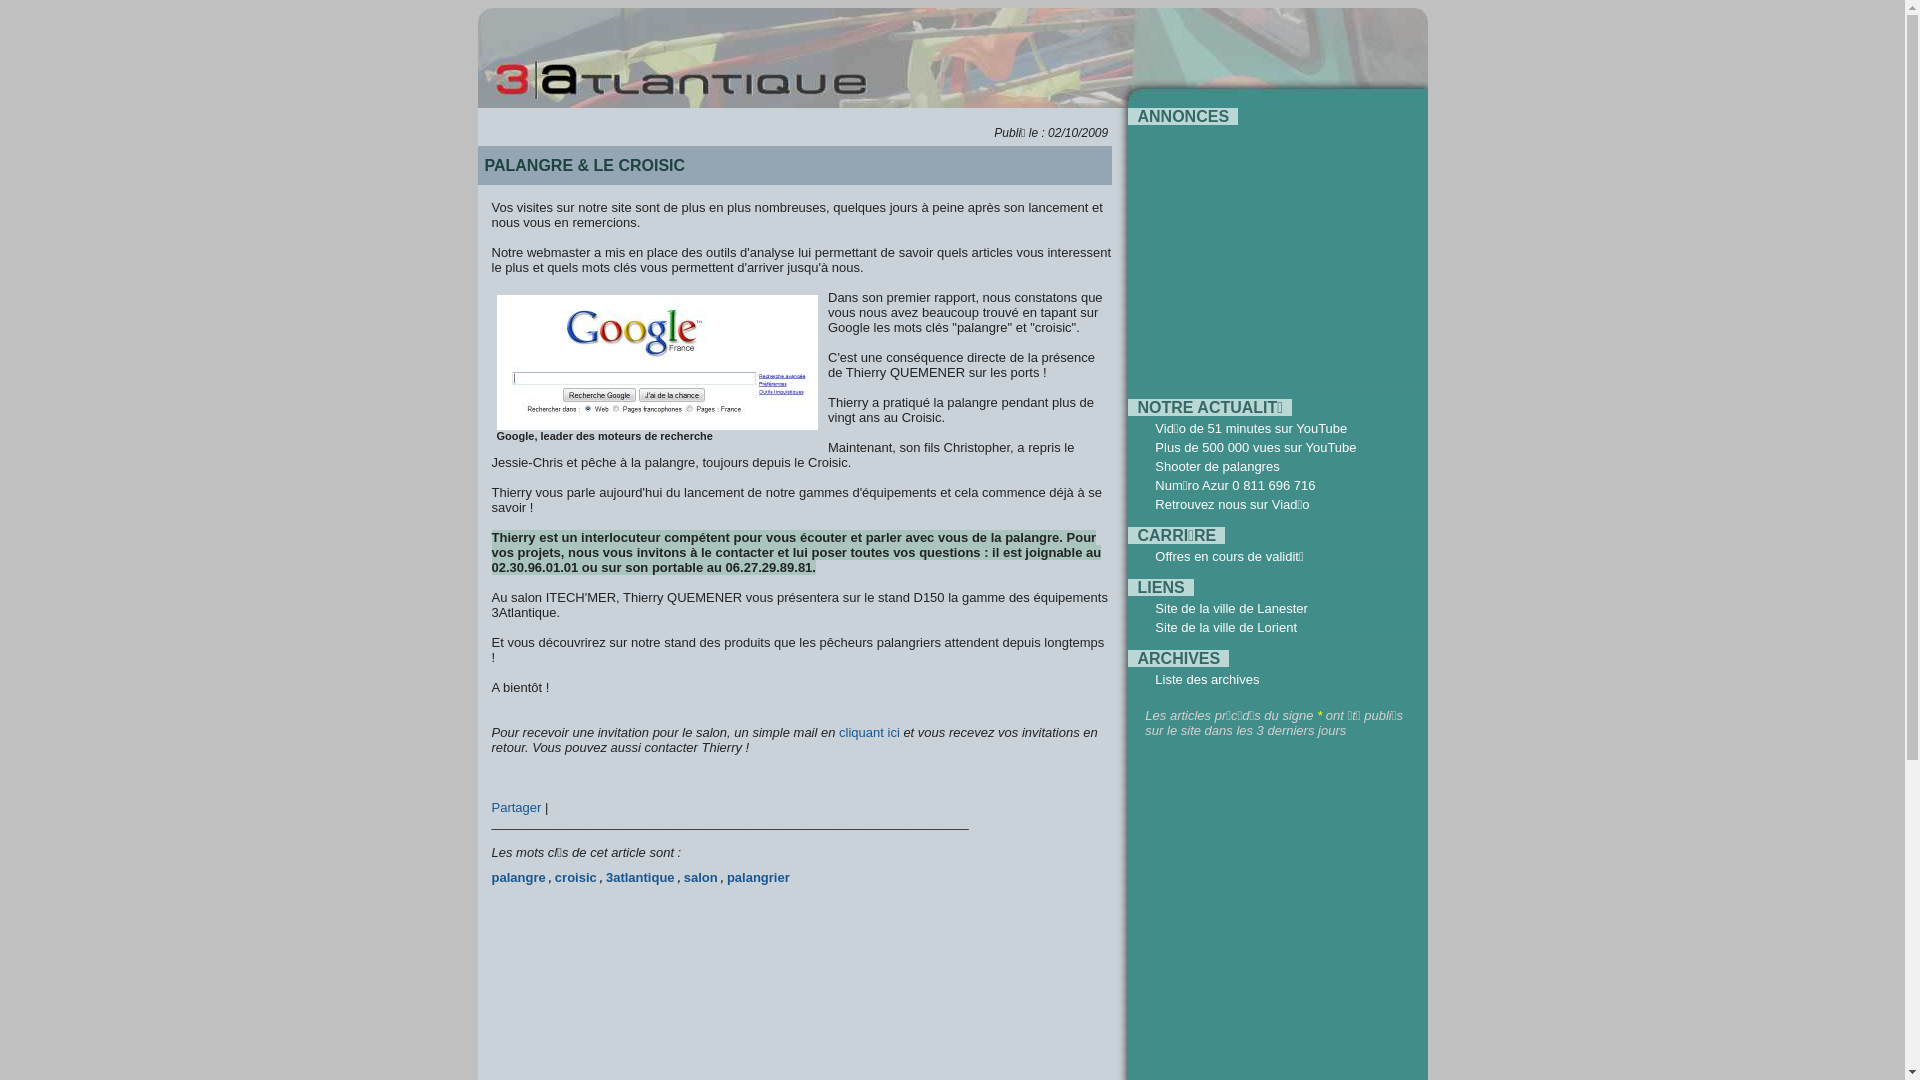 The height and width of the screenshot is (1080, 1920). I want to click on Shooter de palangres, so click(1217, 466).